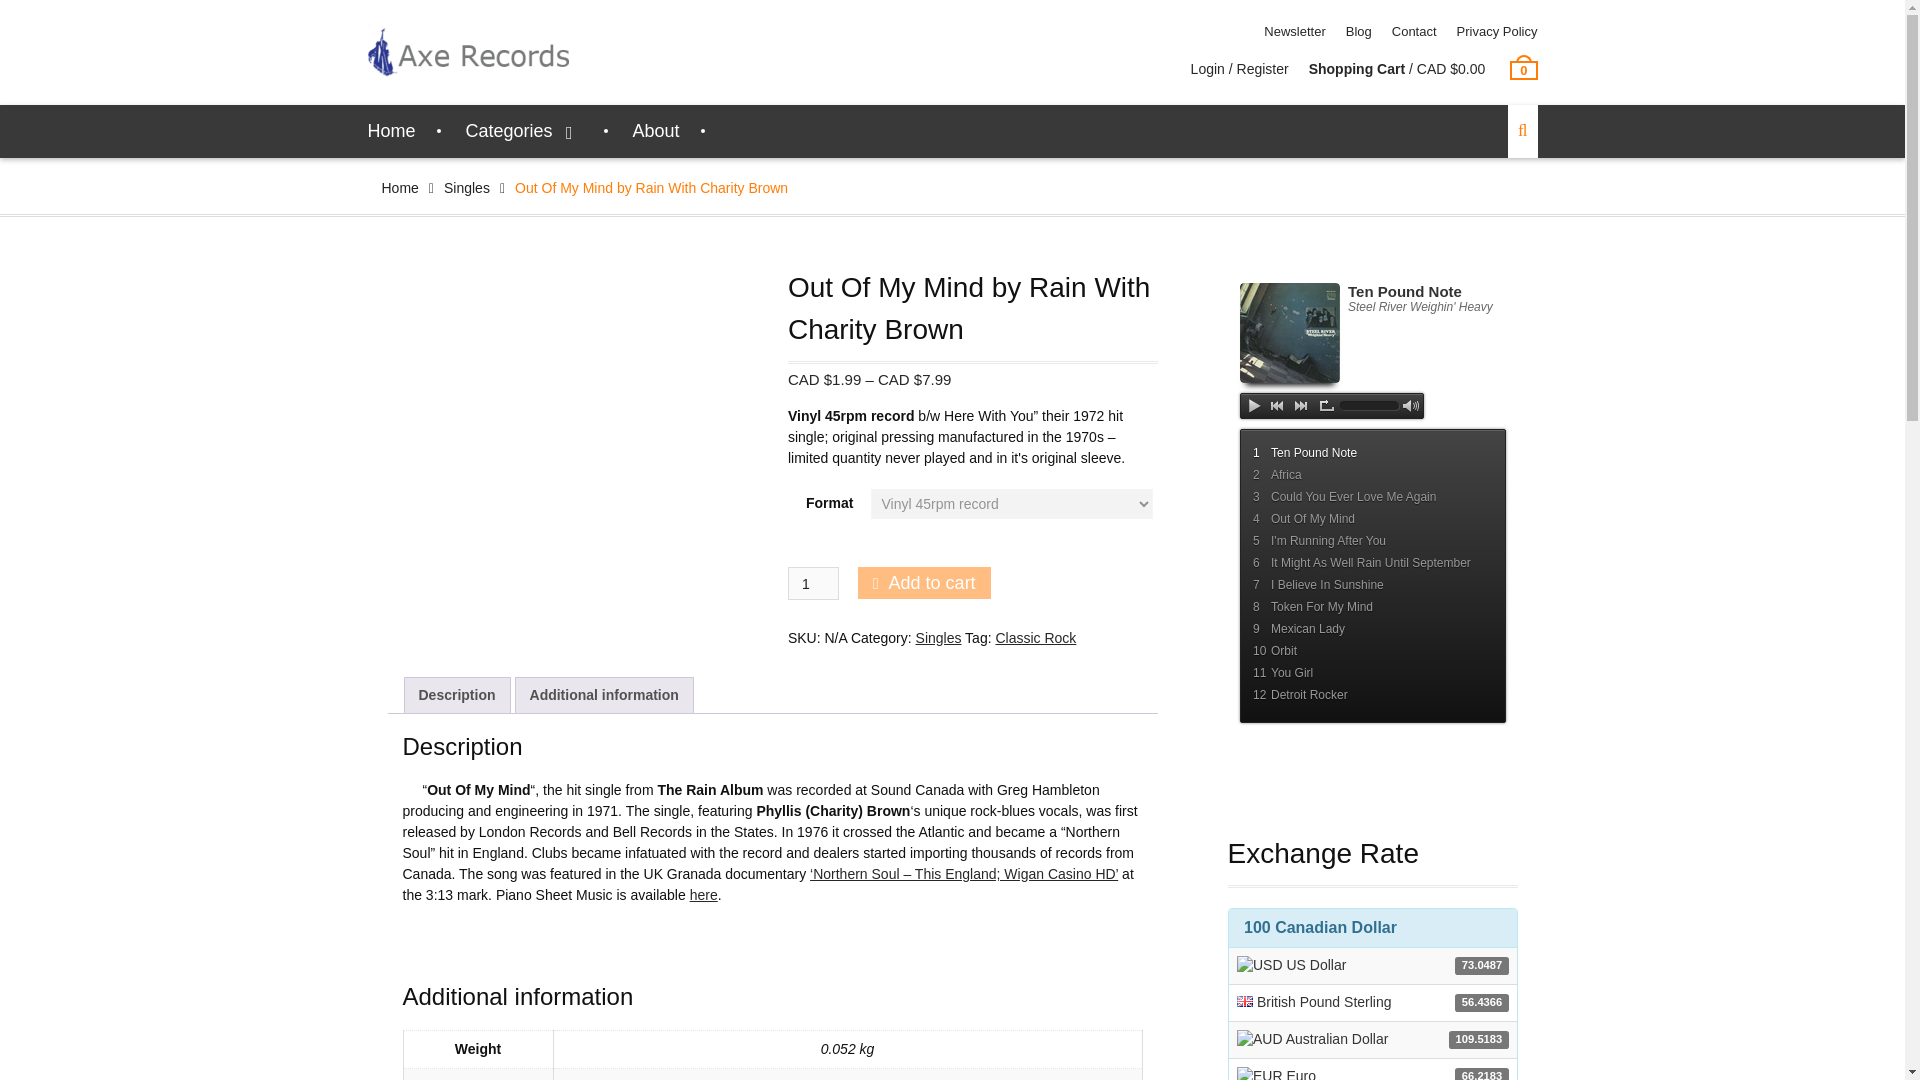 This screenshot has height=1080, width=1920. I want to click on Singles, so click(938, 637).